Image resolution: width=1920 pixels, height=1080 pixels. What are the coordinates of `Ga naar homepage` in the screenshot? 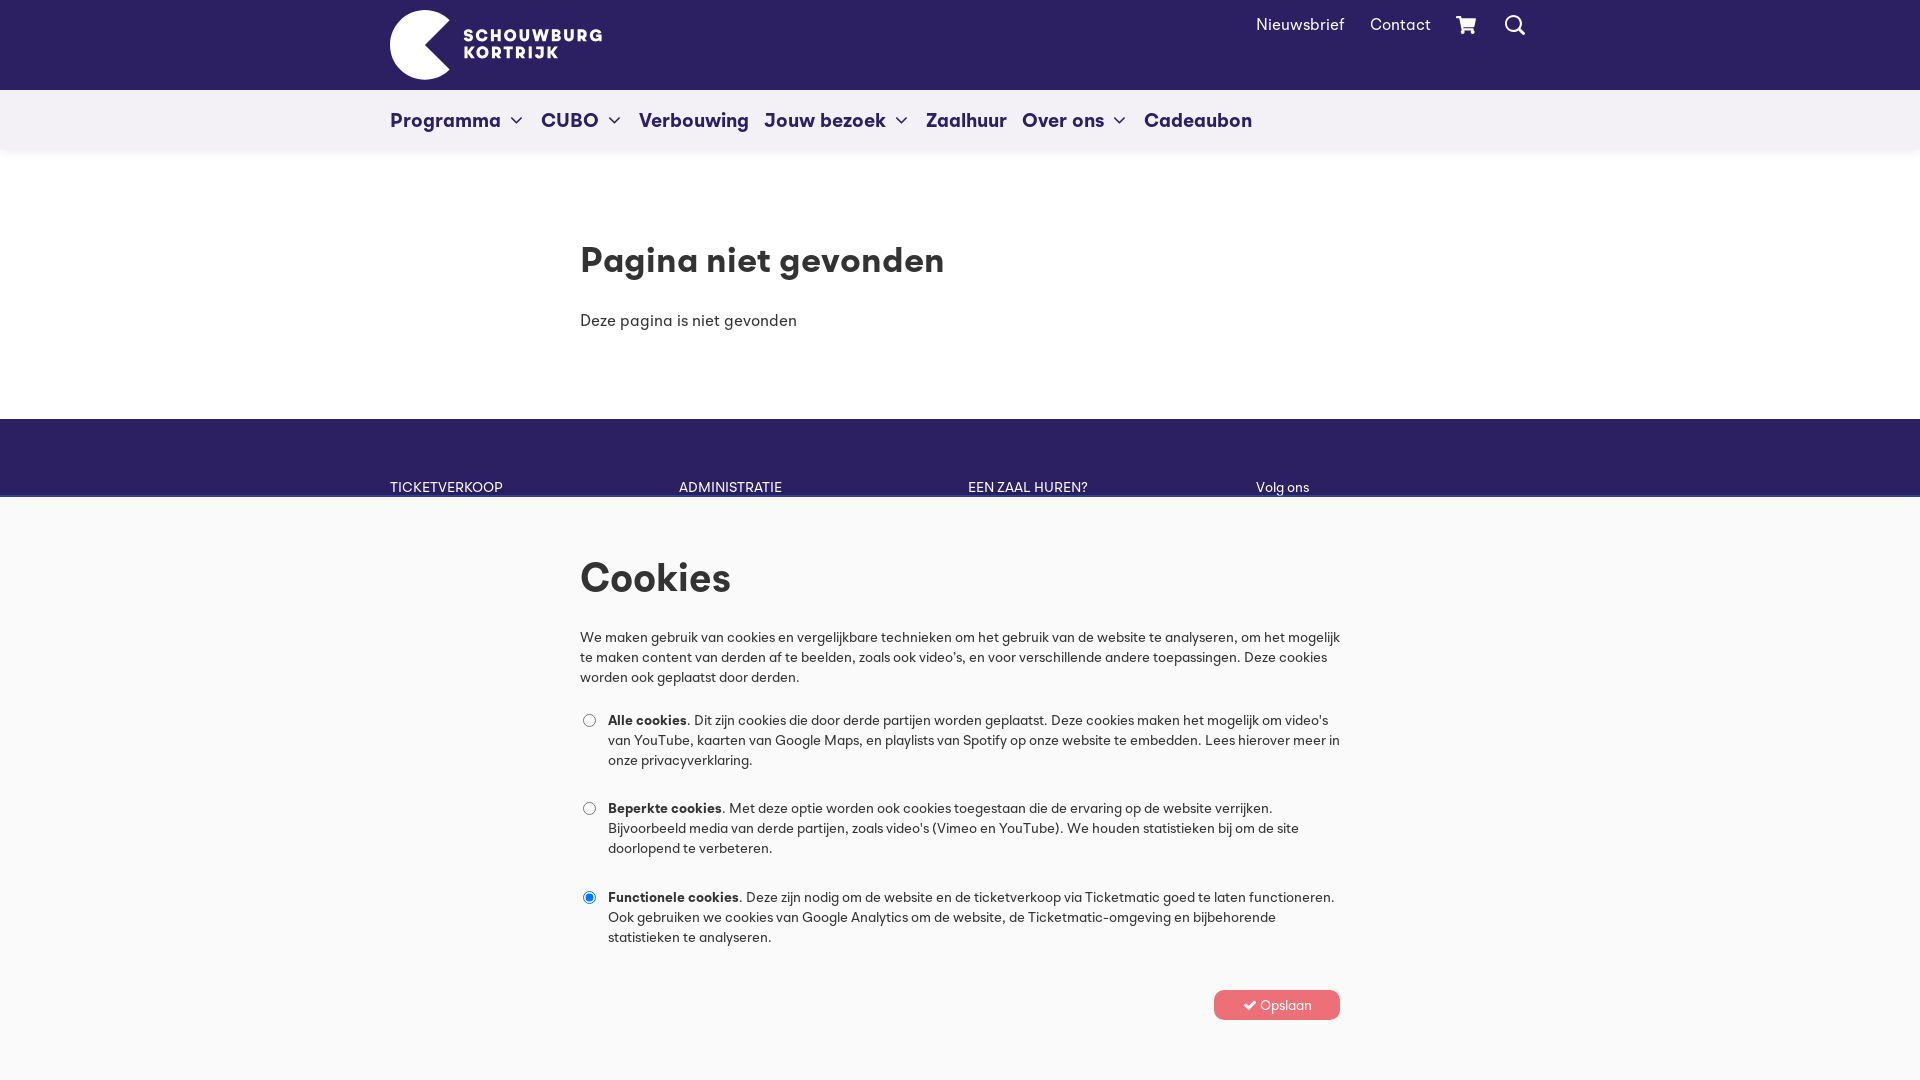 It's located at (496, 45).